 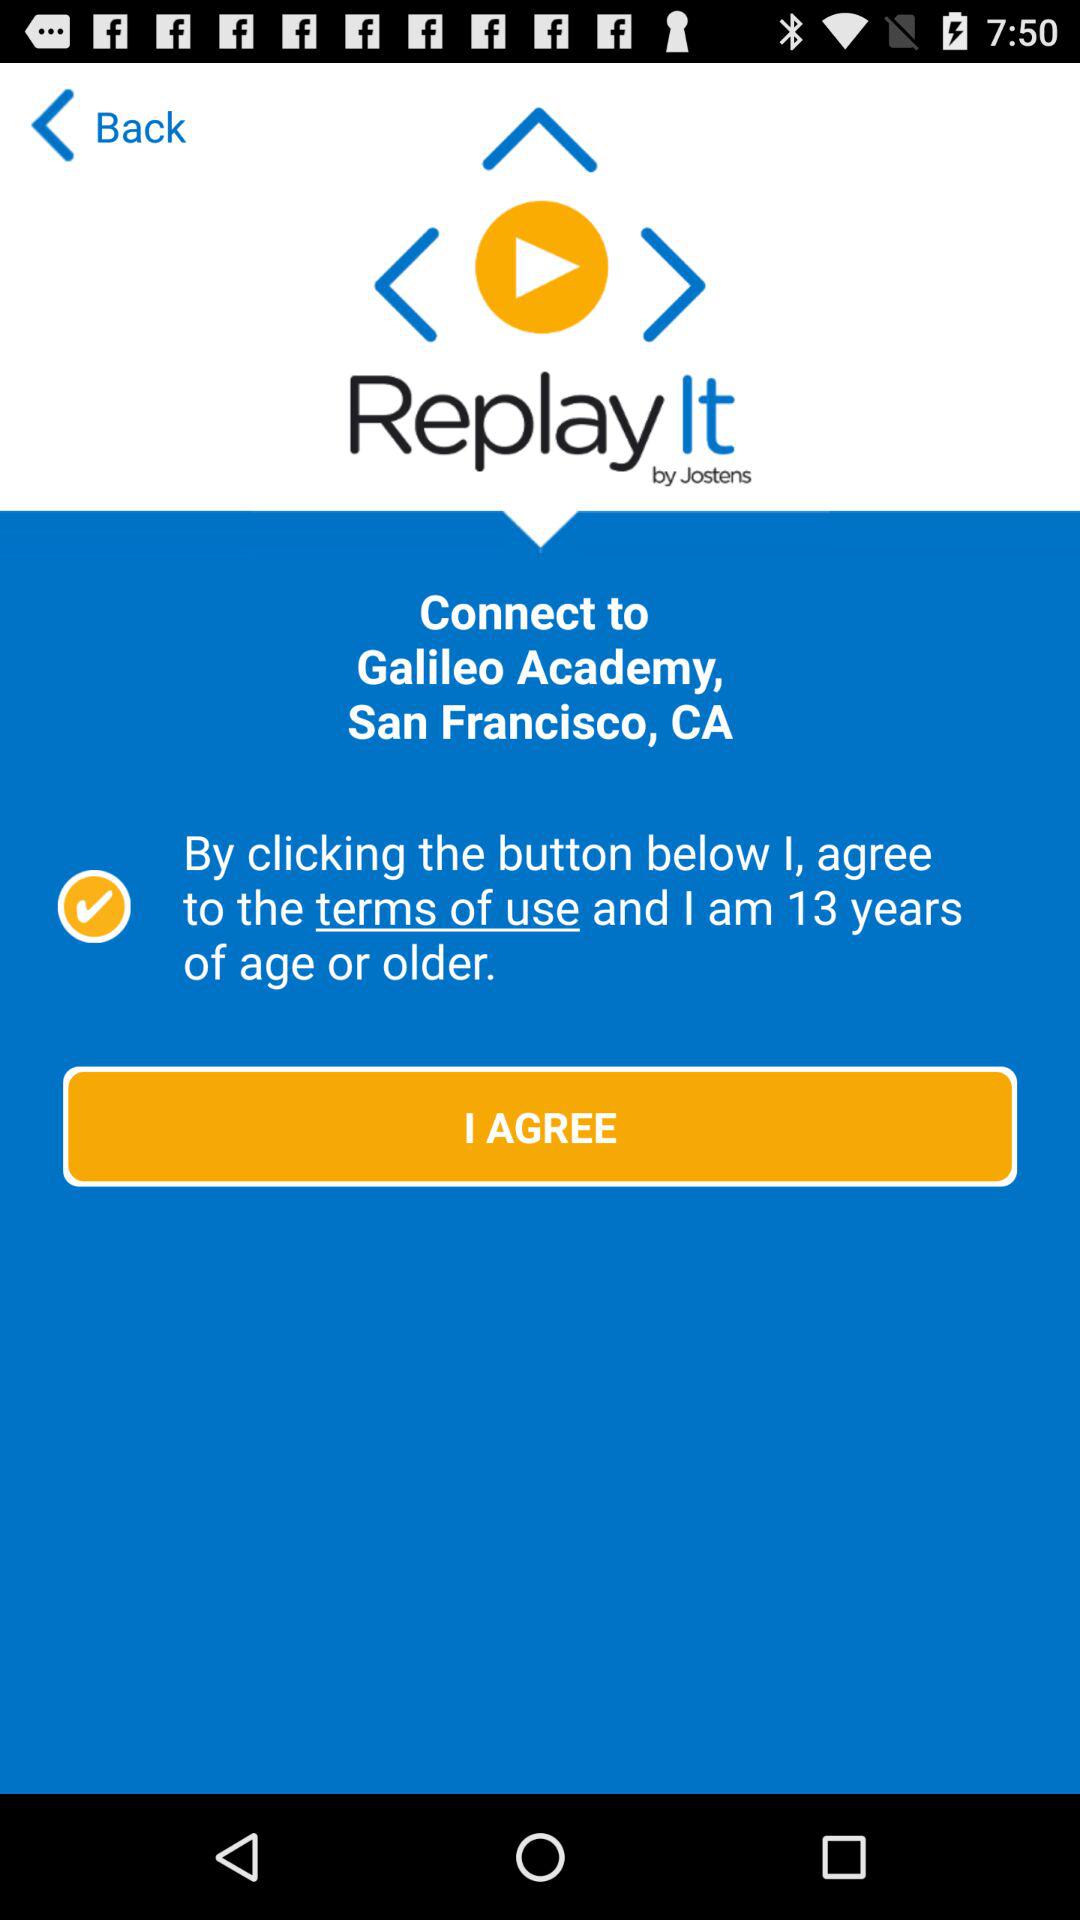 I want to click on turn on the button above i agree icon, so click(x=608, y=906).